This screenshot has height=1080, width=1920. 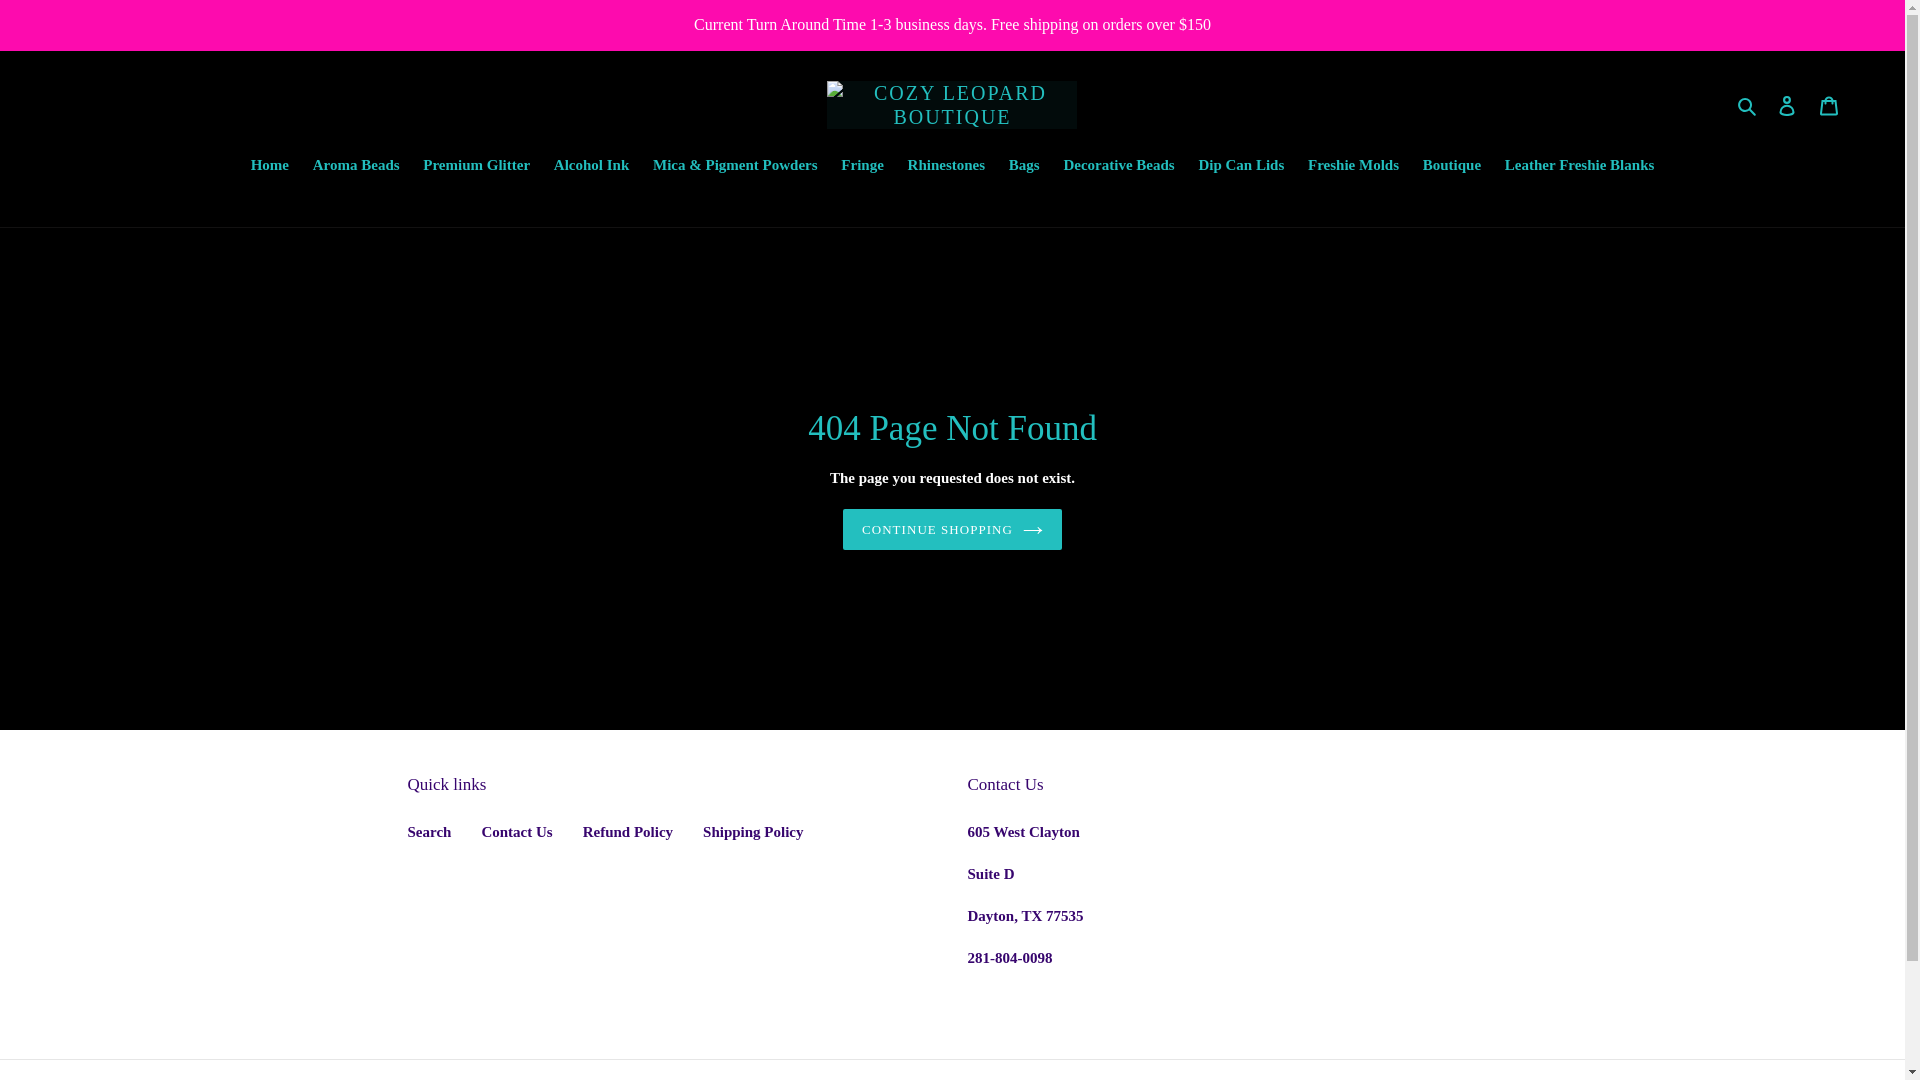 I want to click on CONTINUE SHOPPING, so click(x=952, y=529).